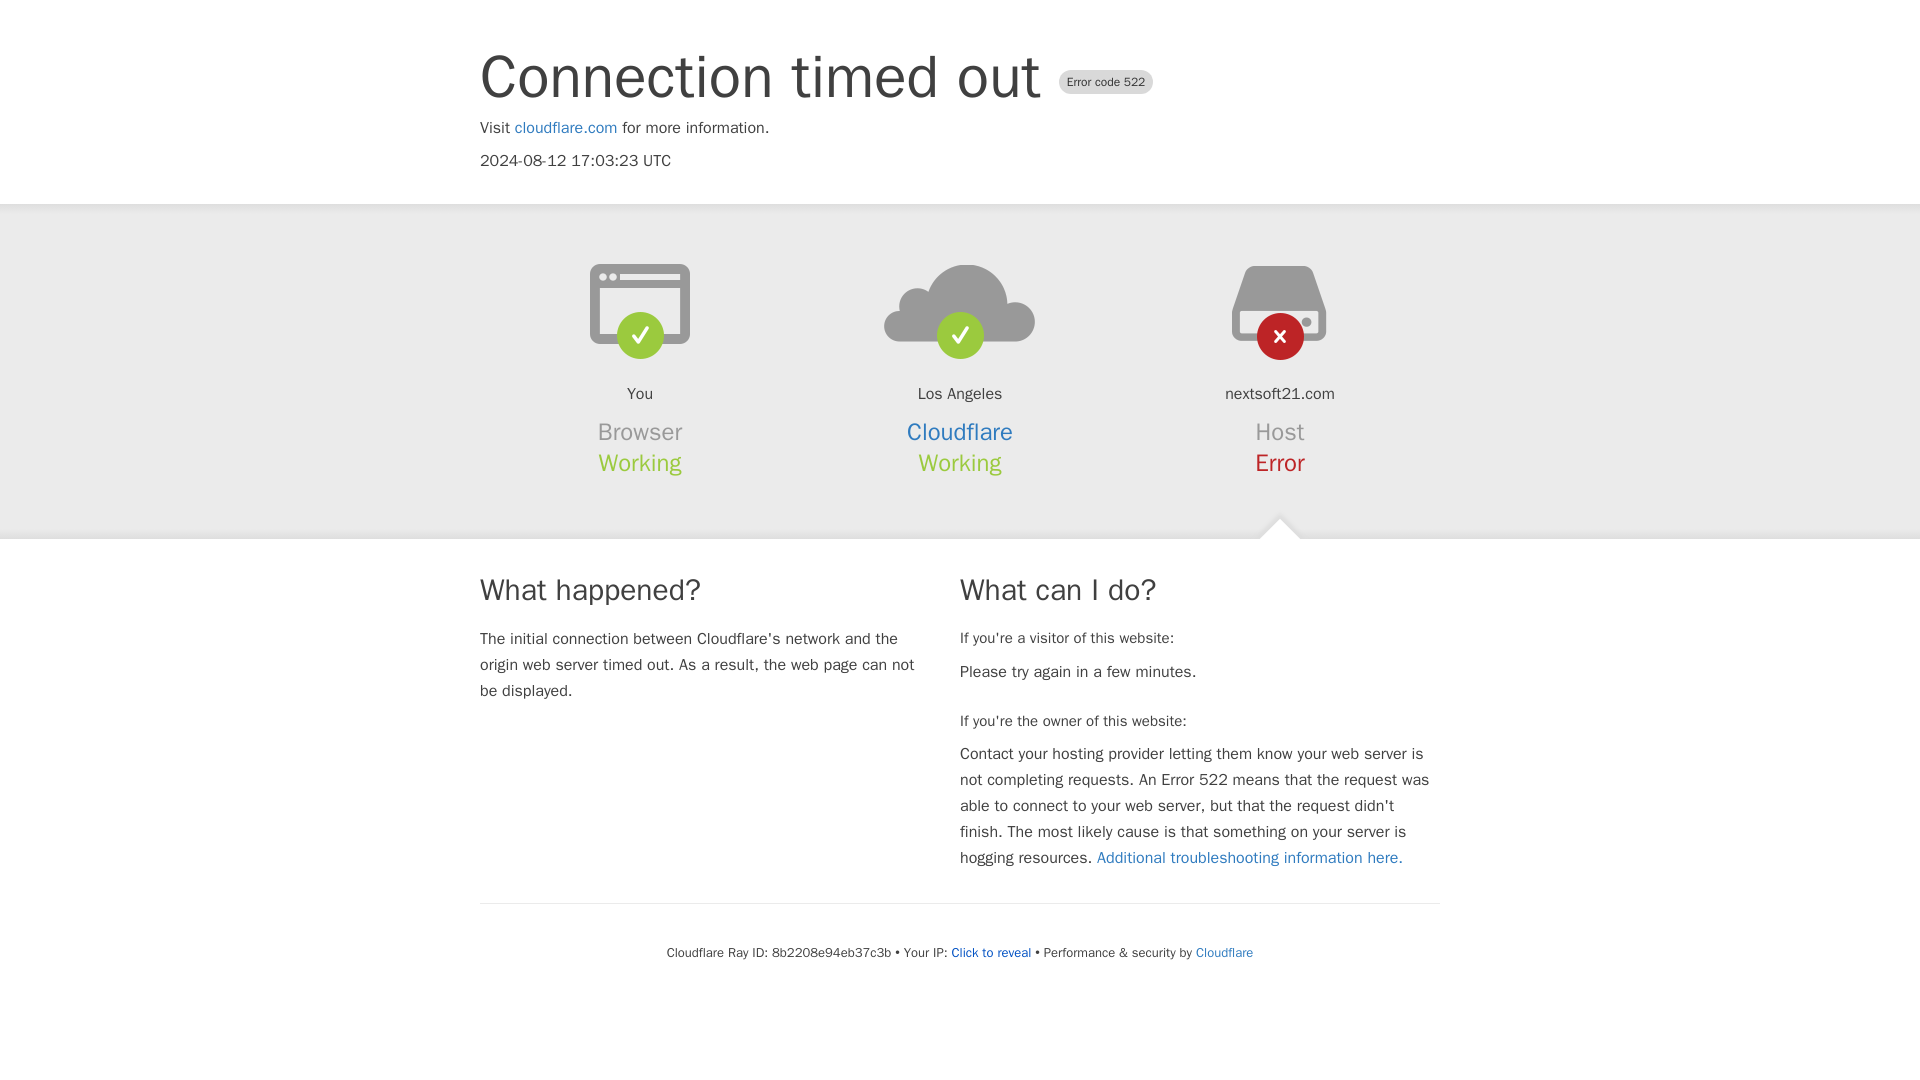  I want to click on cloudflare.com, so click(566, 128).